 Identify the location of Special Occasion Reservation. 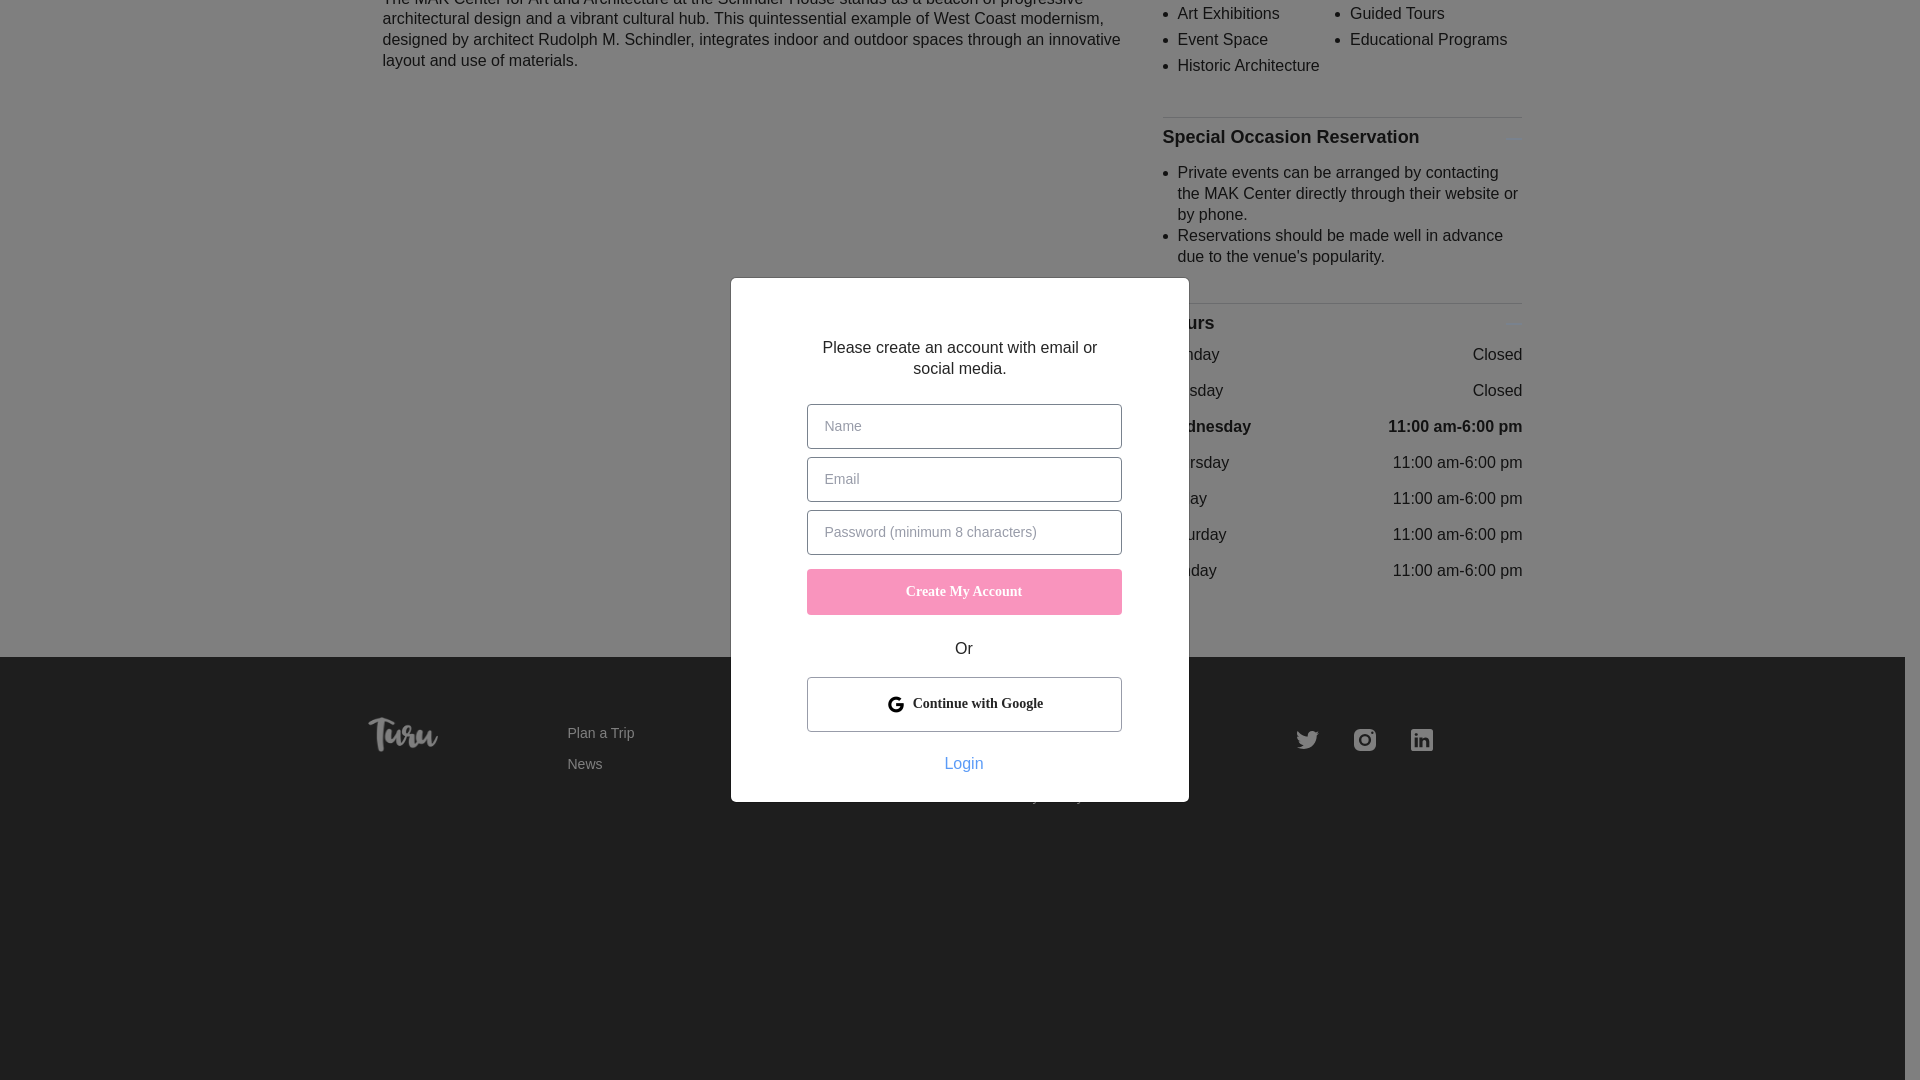
(1342, 137).